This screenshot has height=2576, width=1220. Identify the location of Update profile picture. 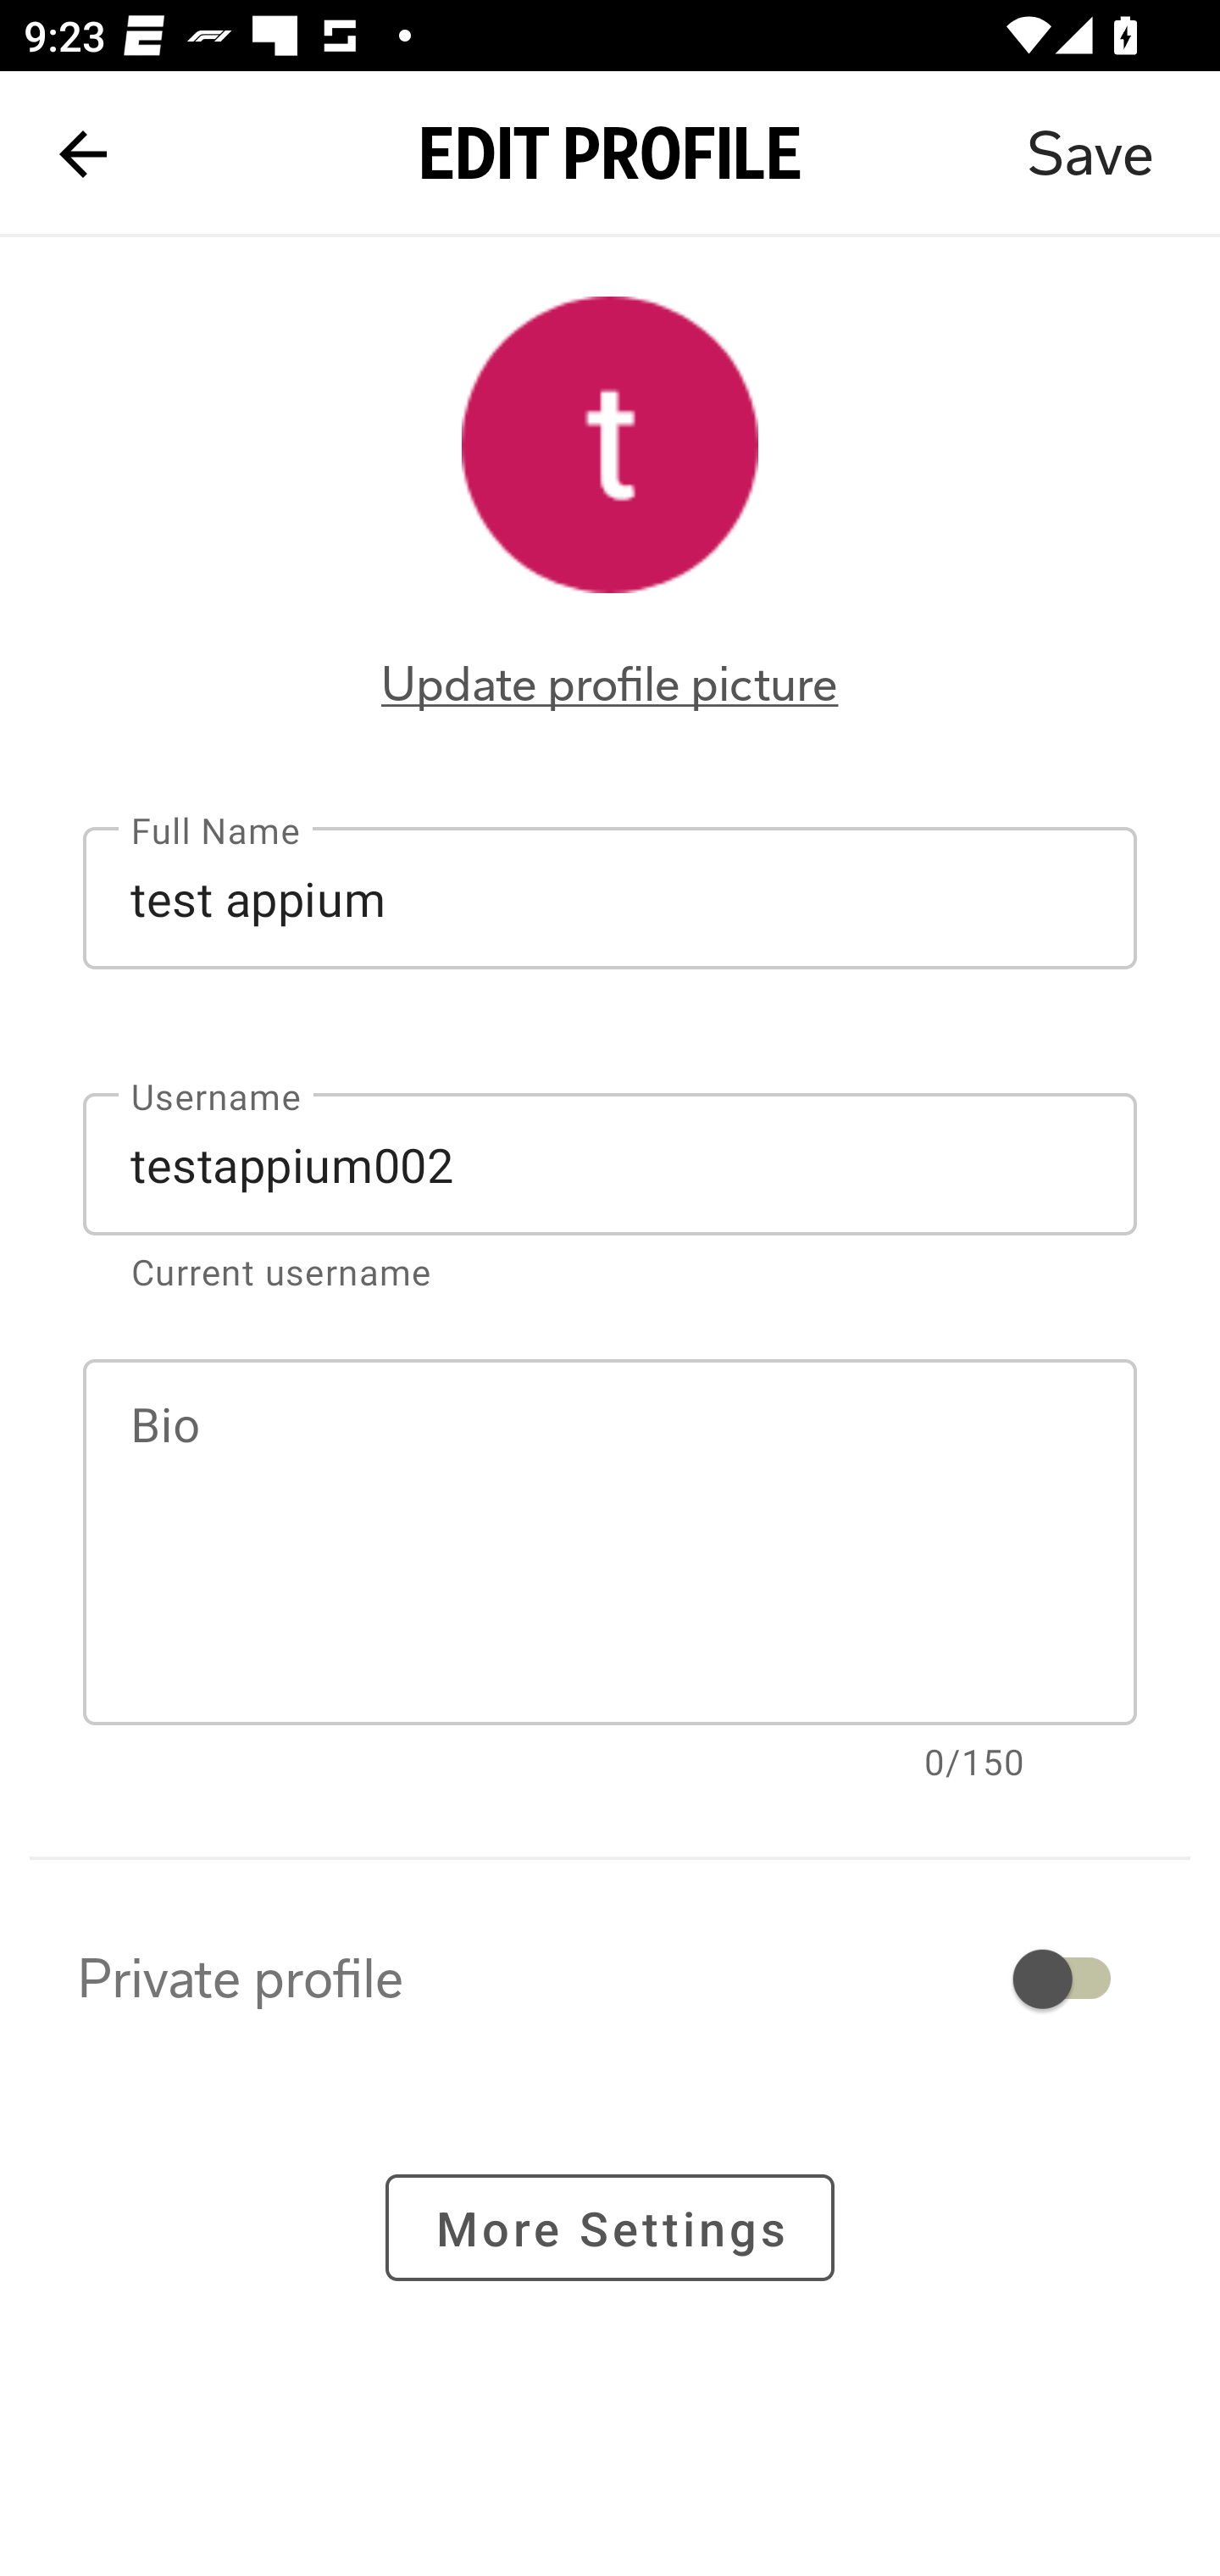
(610, 684).